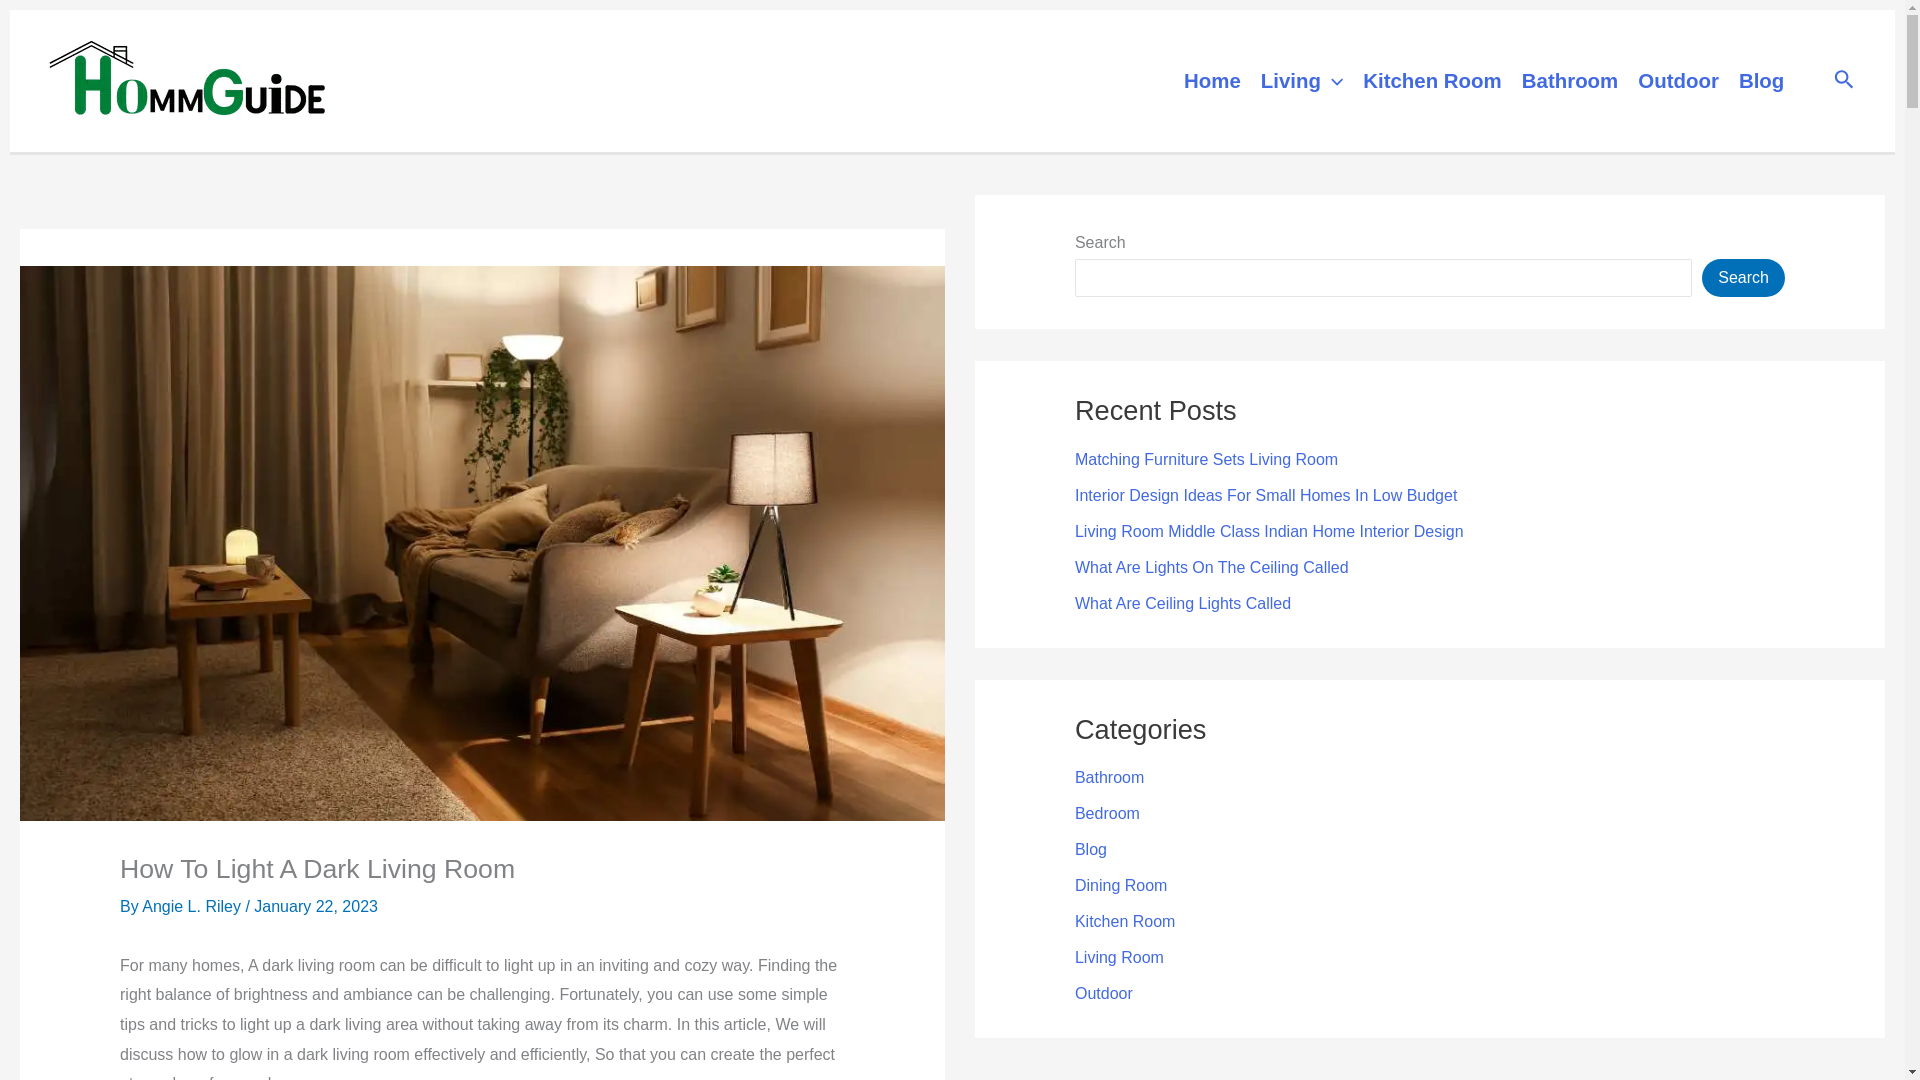 Image resolution: width=1920 pixels, height=1080 pixels. I want to click on Outdoor, so click(1678, 80).